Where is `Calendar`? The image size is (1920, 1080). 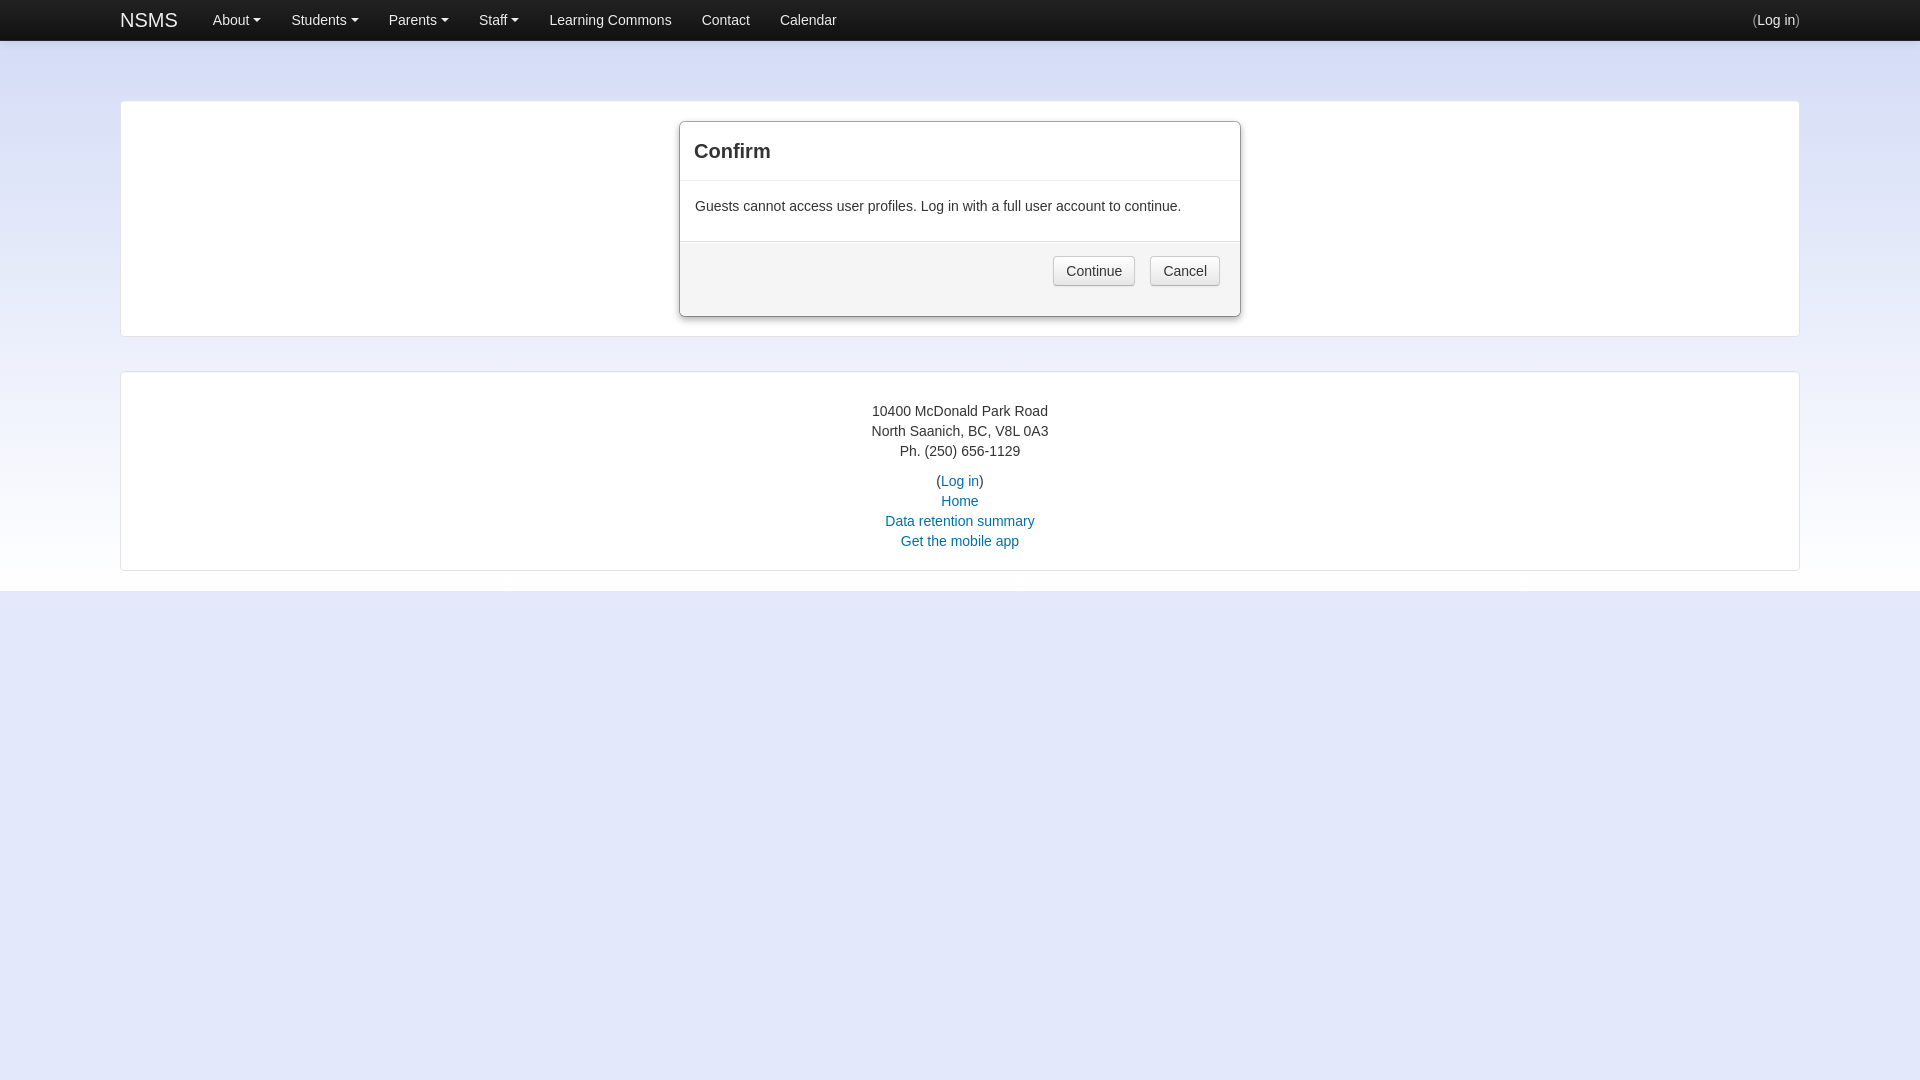 Calendar is located at coordinates (808, 20).